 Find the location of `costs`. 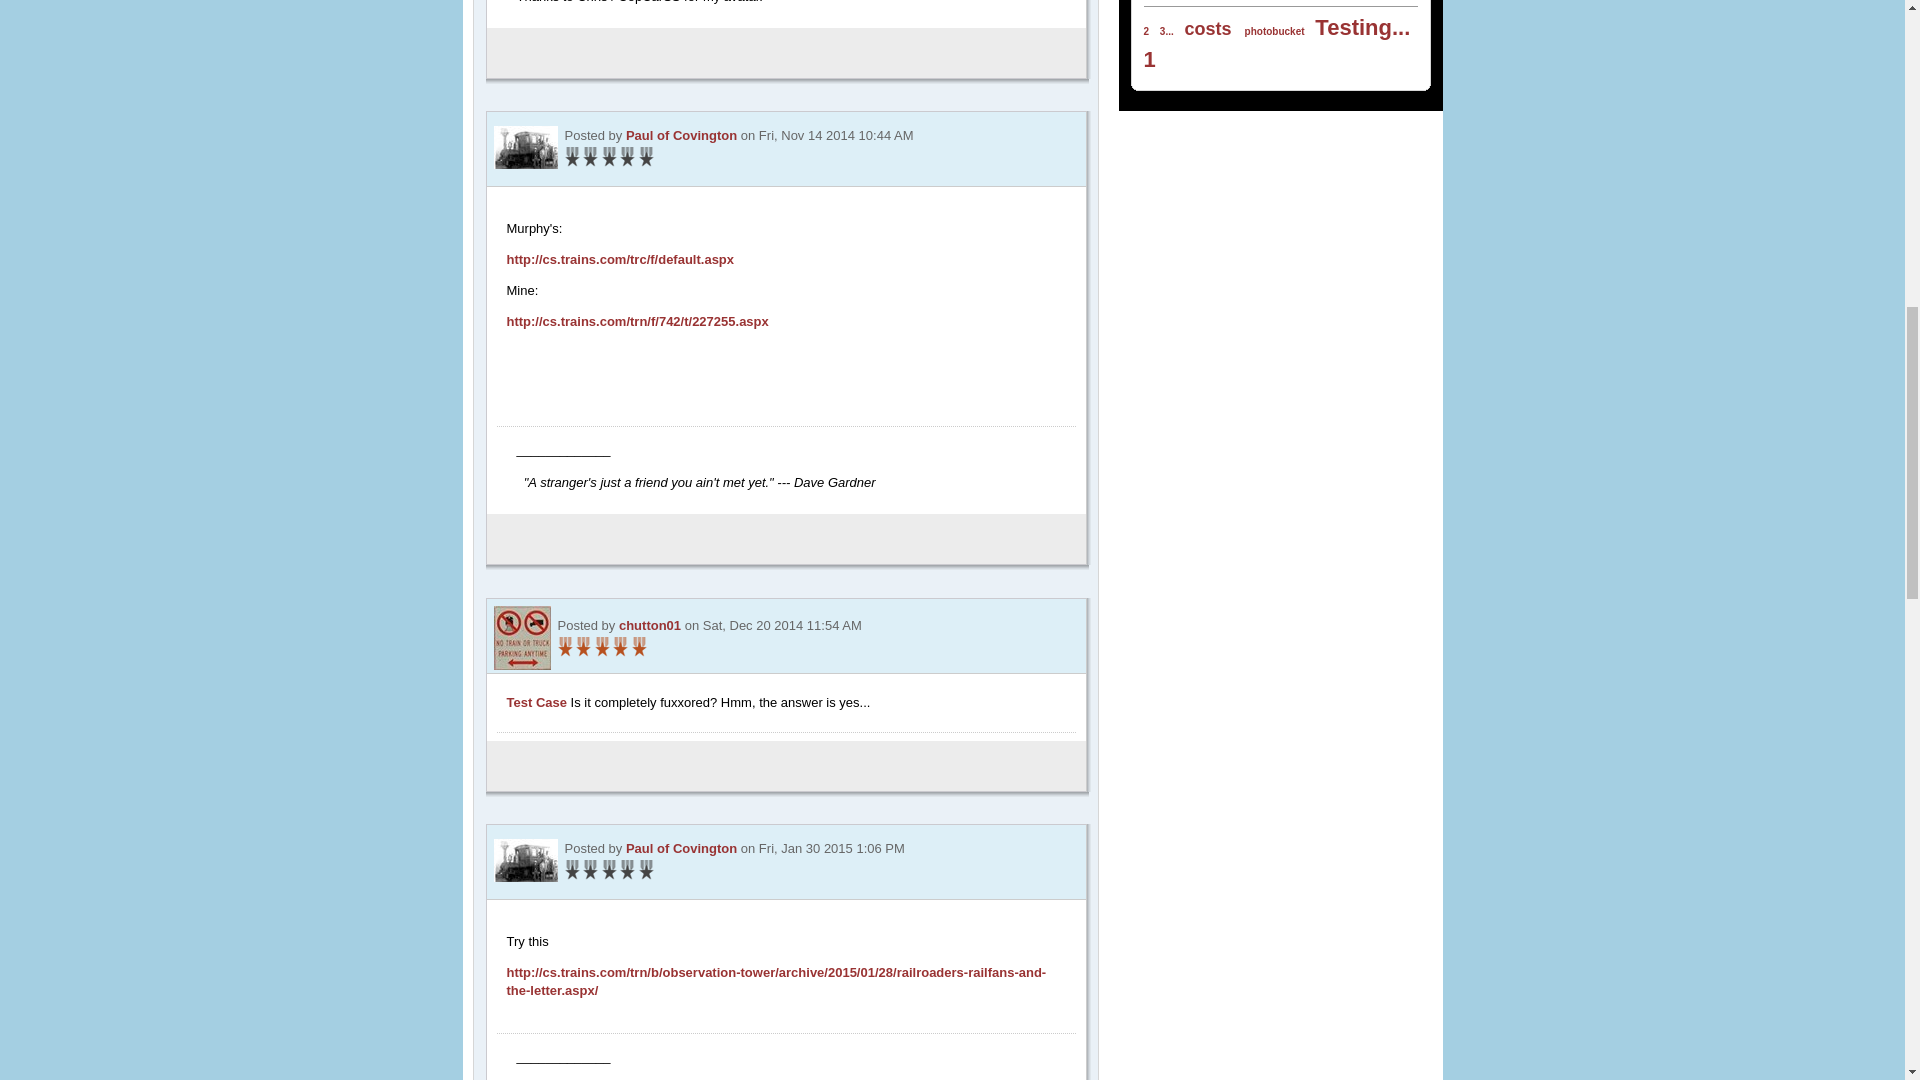

costs is located at coordinates (1208, 28).